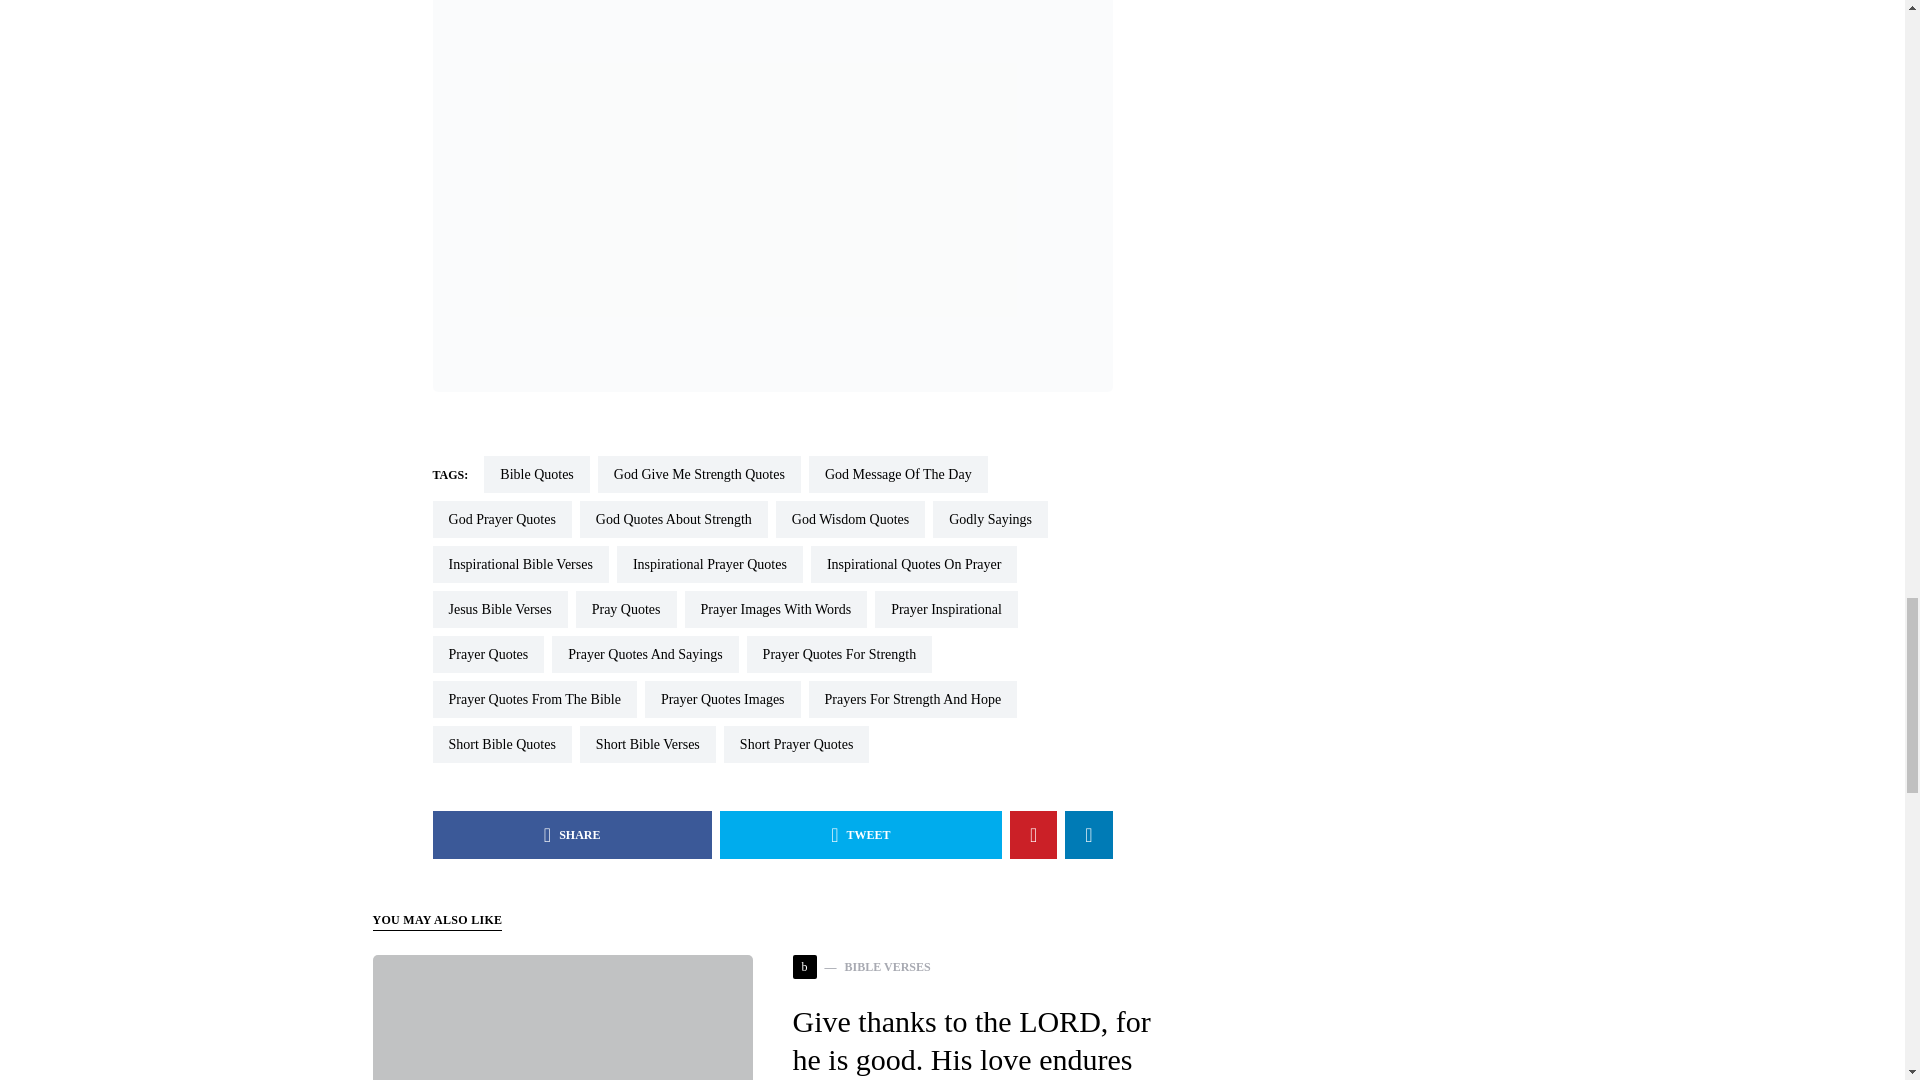 Image resolution: width=1920 pixels, height=1080 pixels. I want to click on God Wisdom Quotes, so click(850, 519).